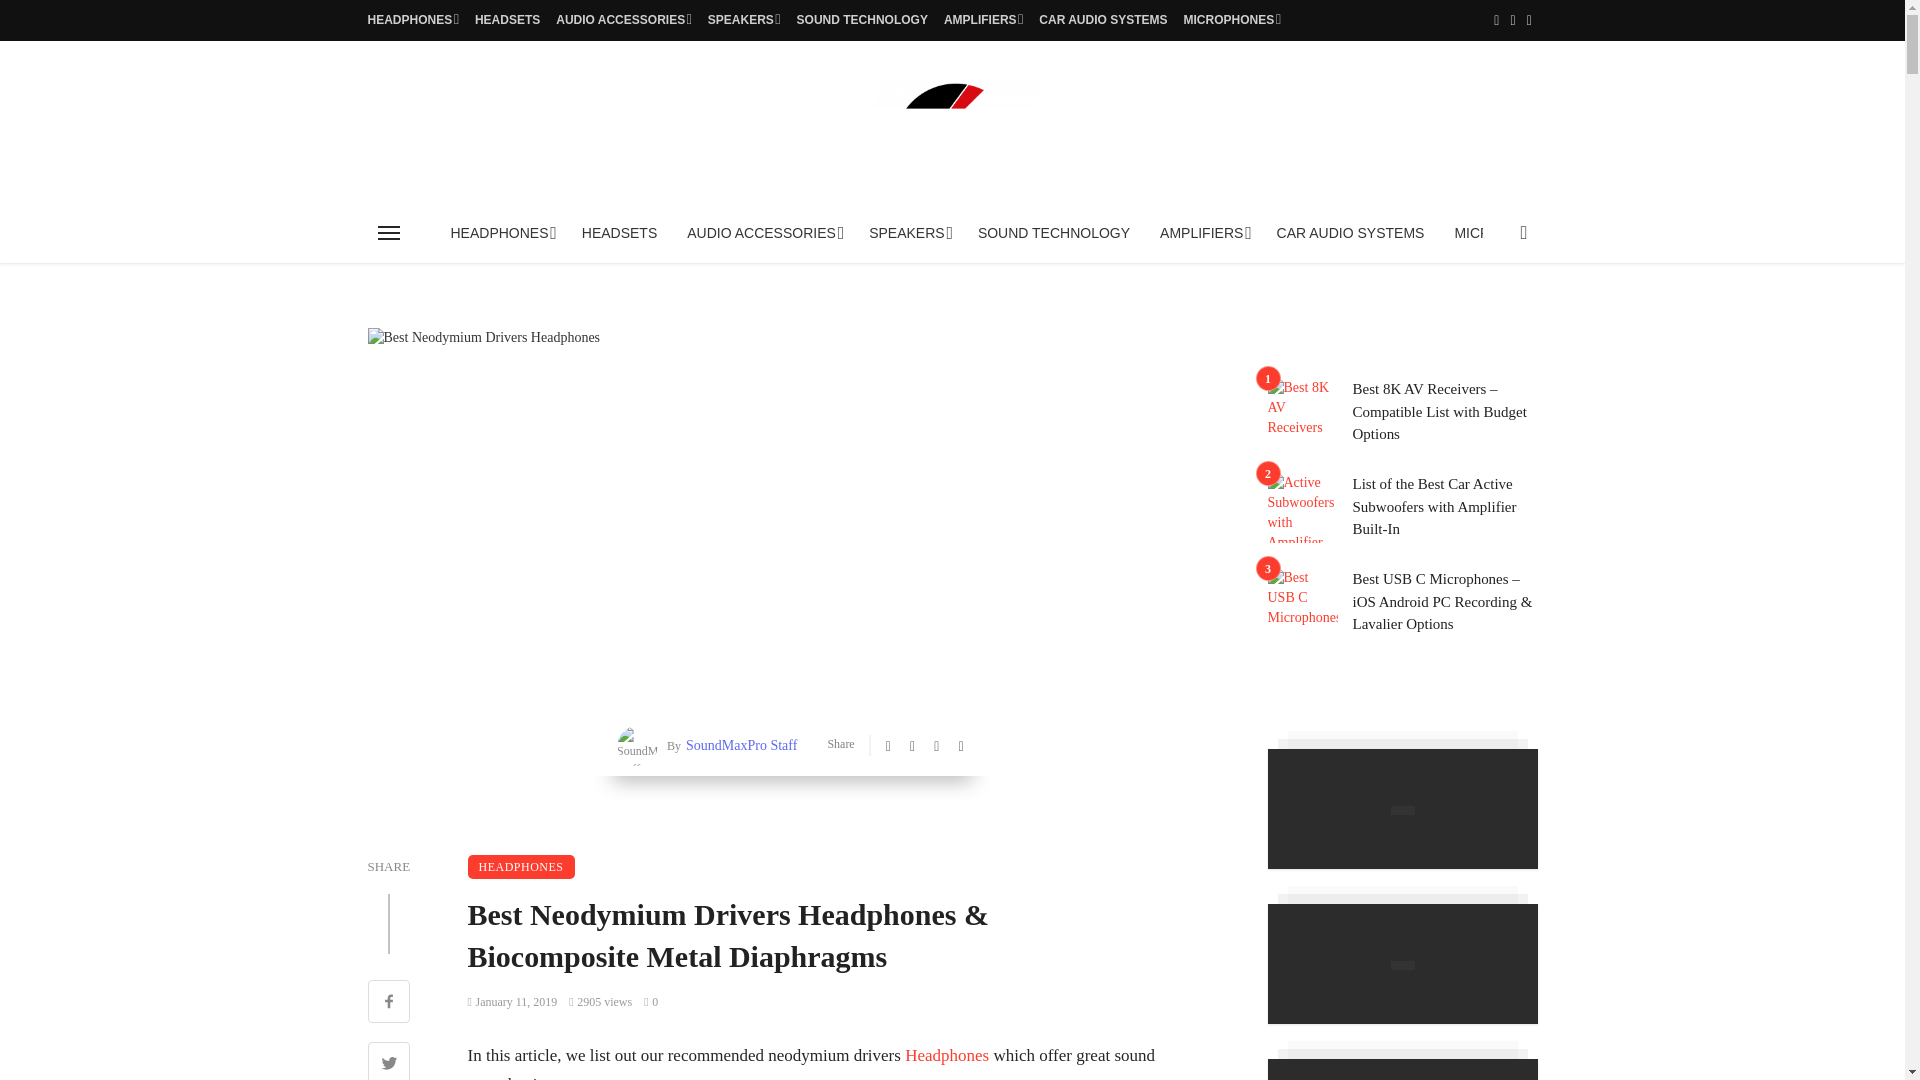 The width and height of the screenshot is (1920, 1080). I want to click on HEADSETS, so click(506, 20).